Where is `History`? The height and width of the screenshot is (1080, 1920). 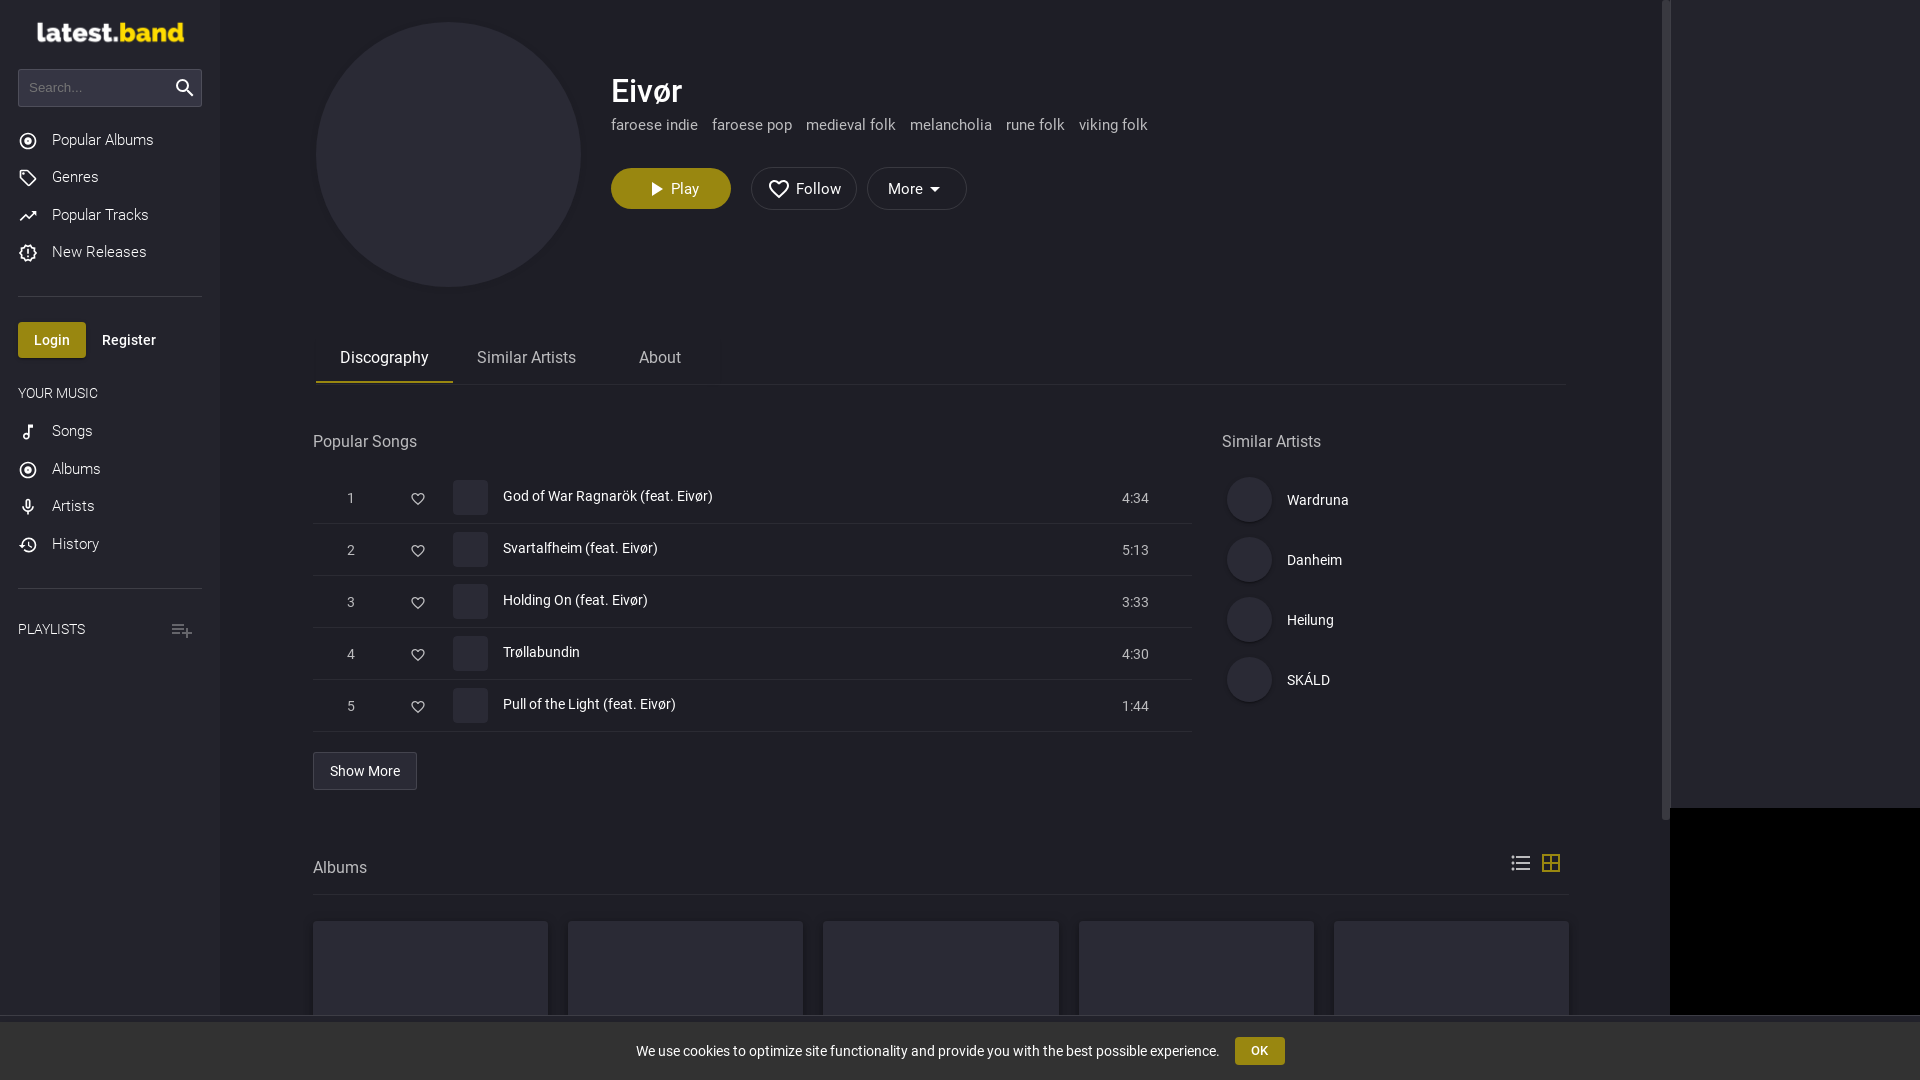 History is located at coordinates (110, 506).